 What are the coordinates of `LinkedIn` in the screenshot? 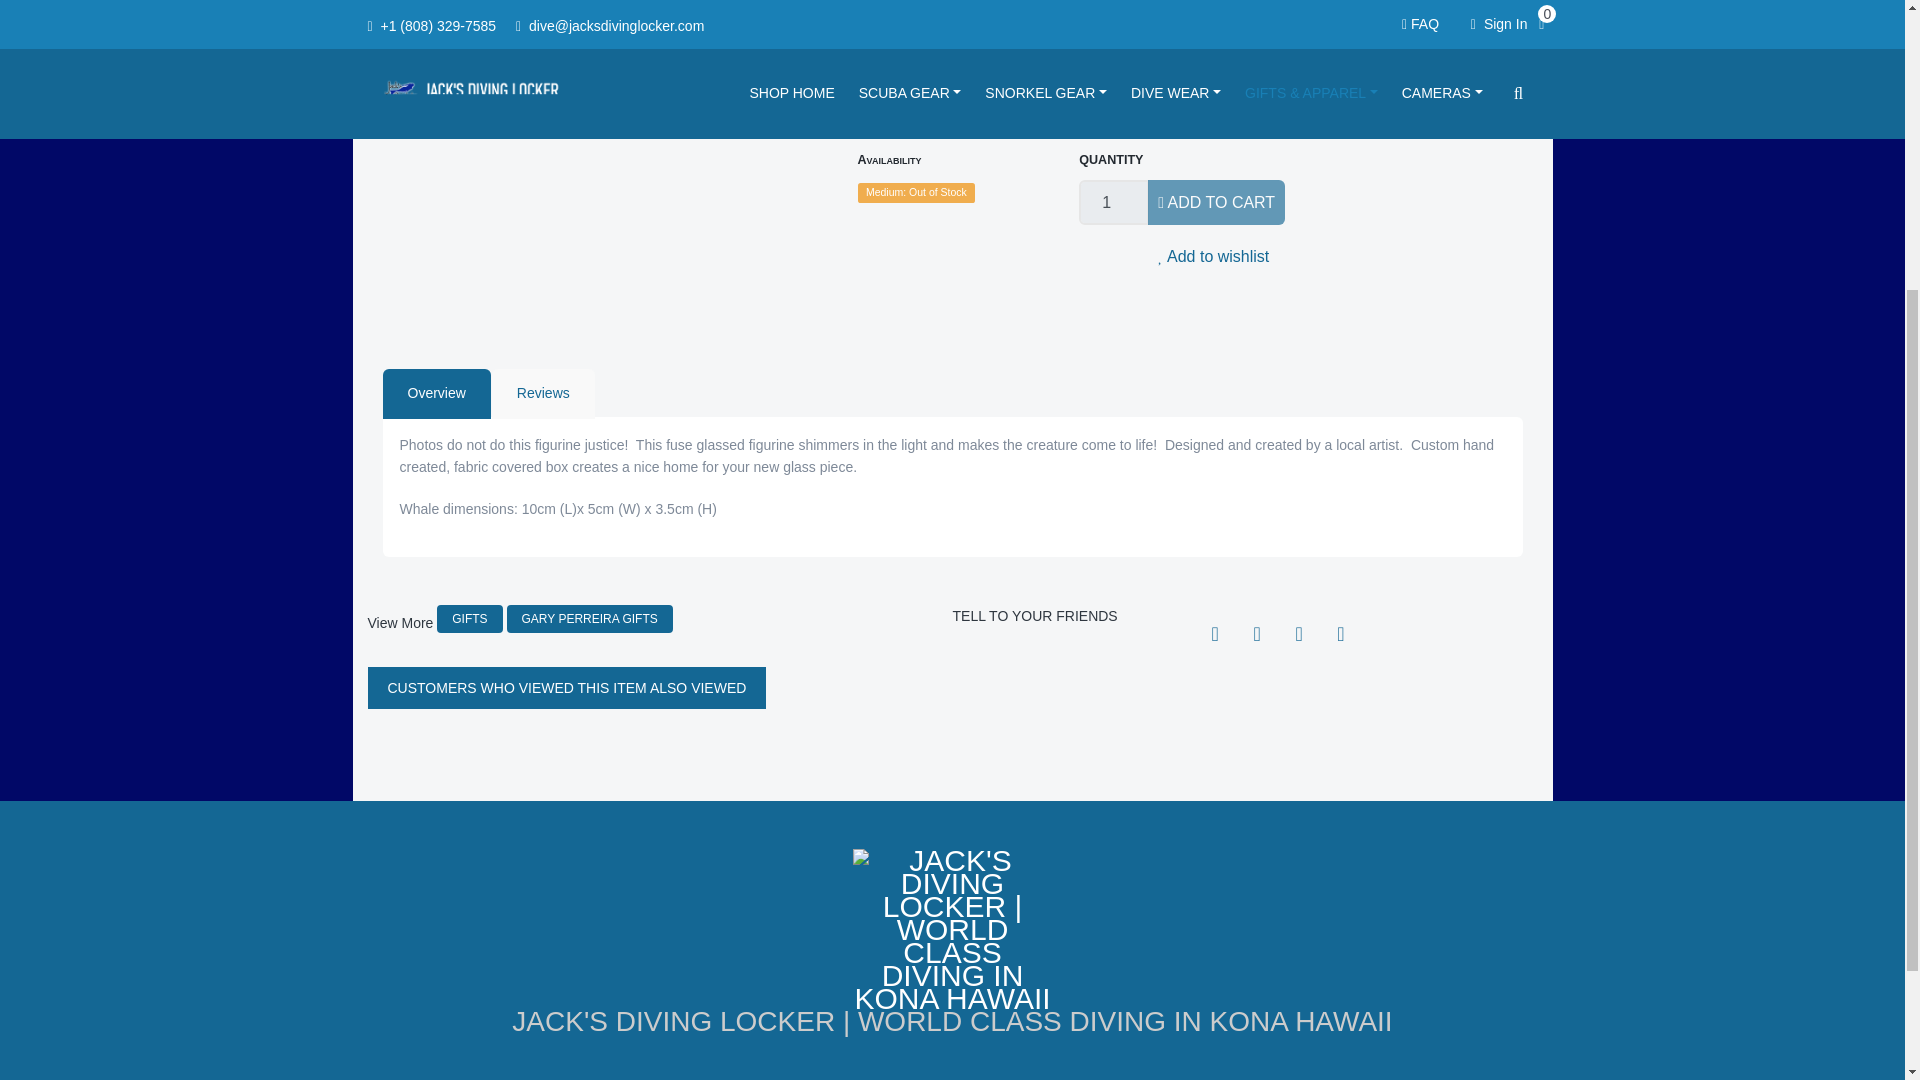 It's located at (1298, 632).